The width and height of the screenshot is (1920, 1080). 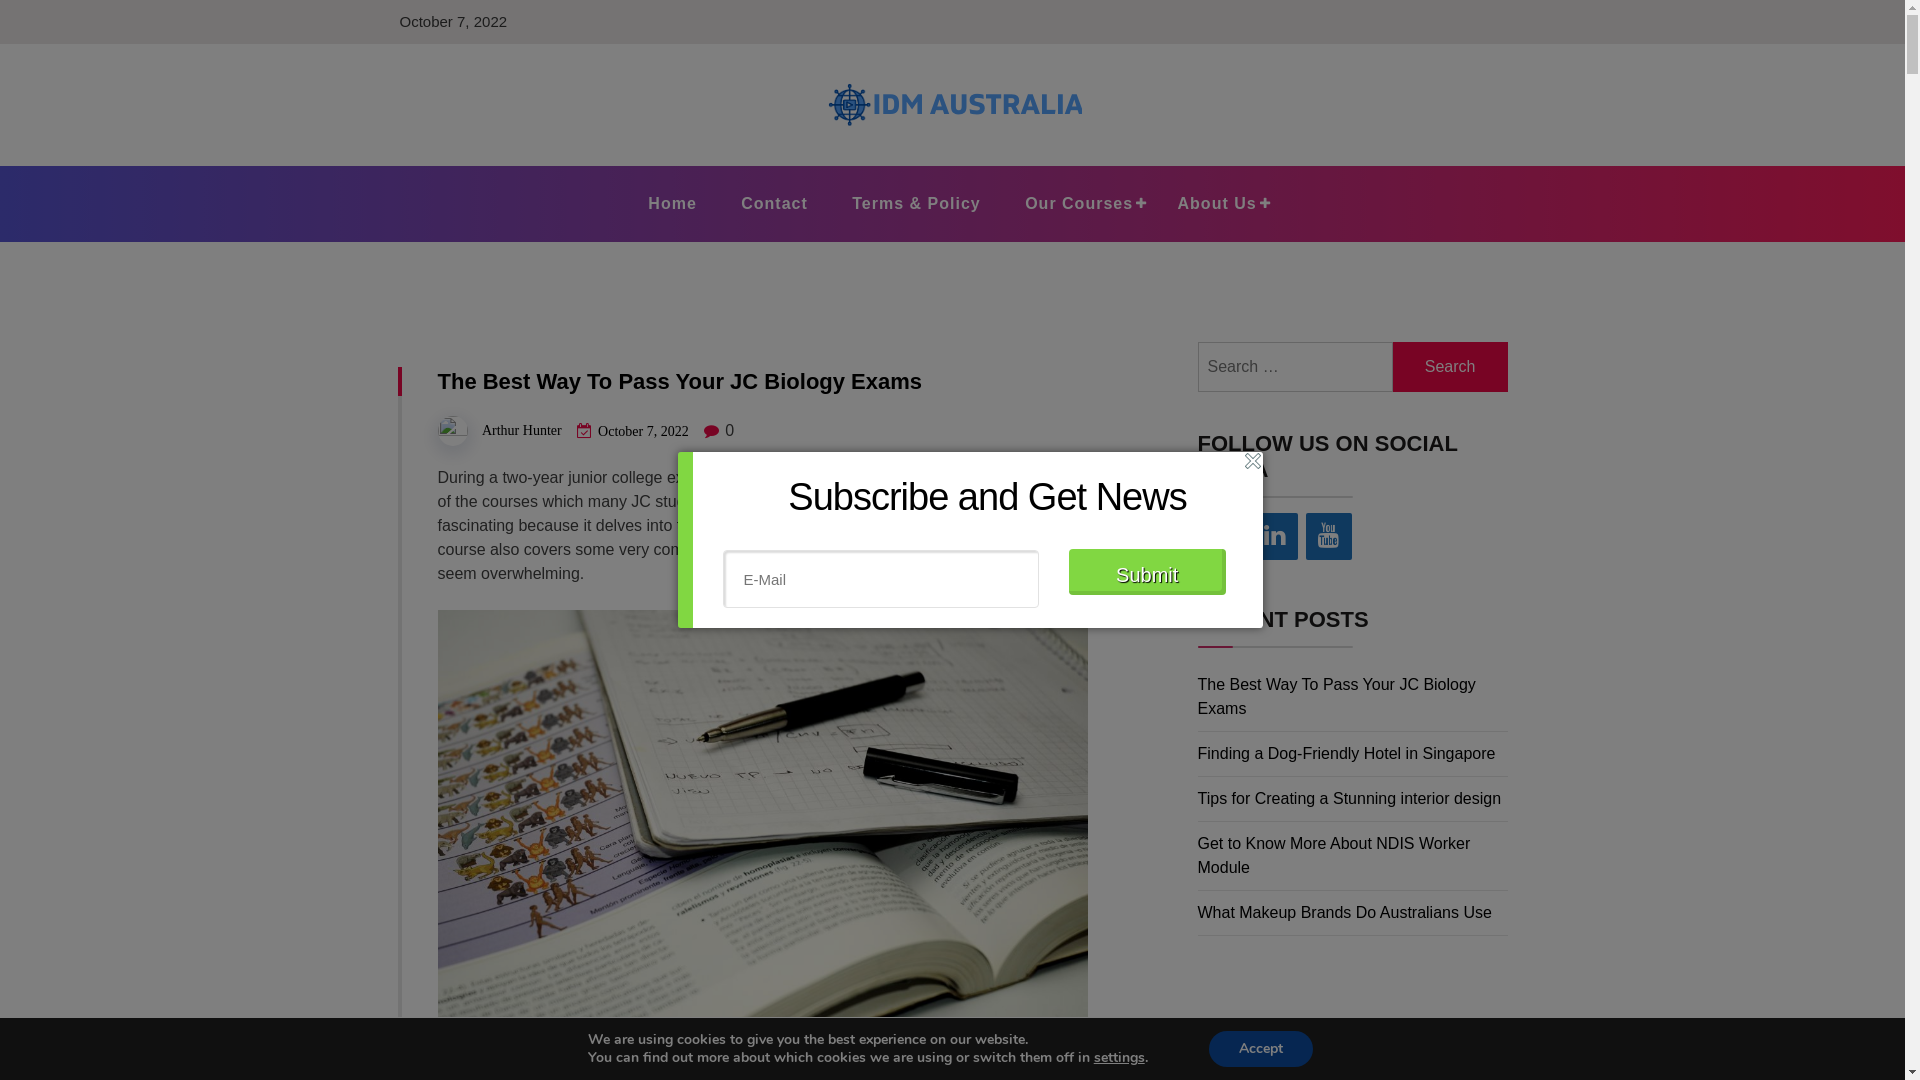 What do you see at coordinates (774, 204) in the screenshot?
I see `Contact` at bounding box center [774, 204].